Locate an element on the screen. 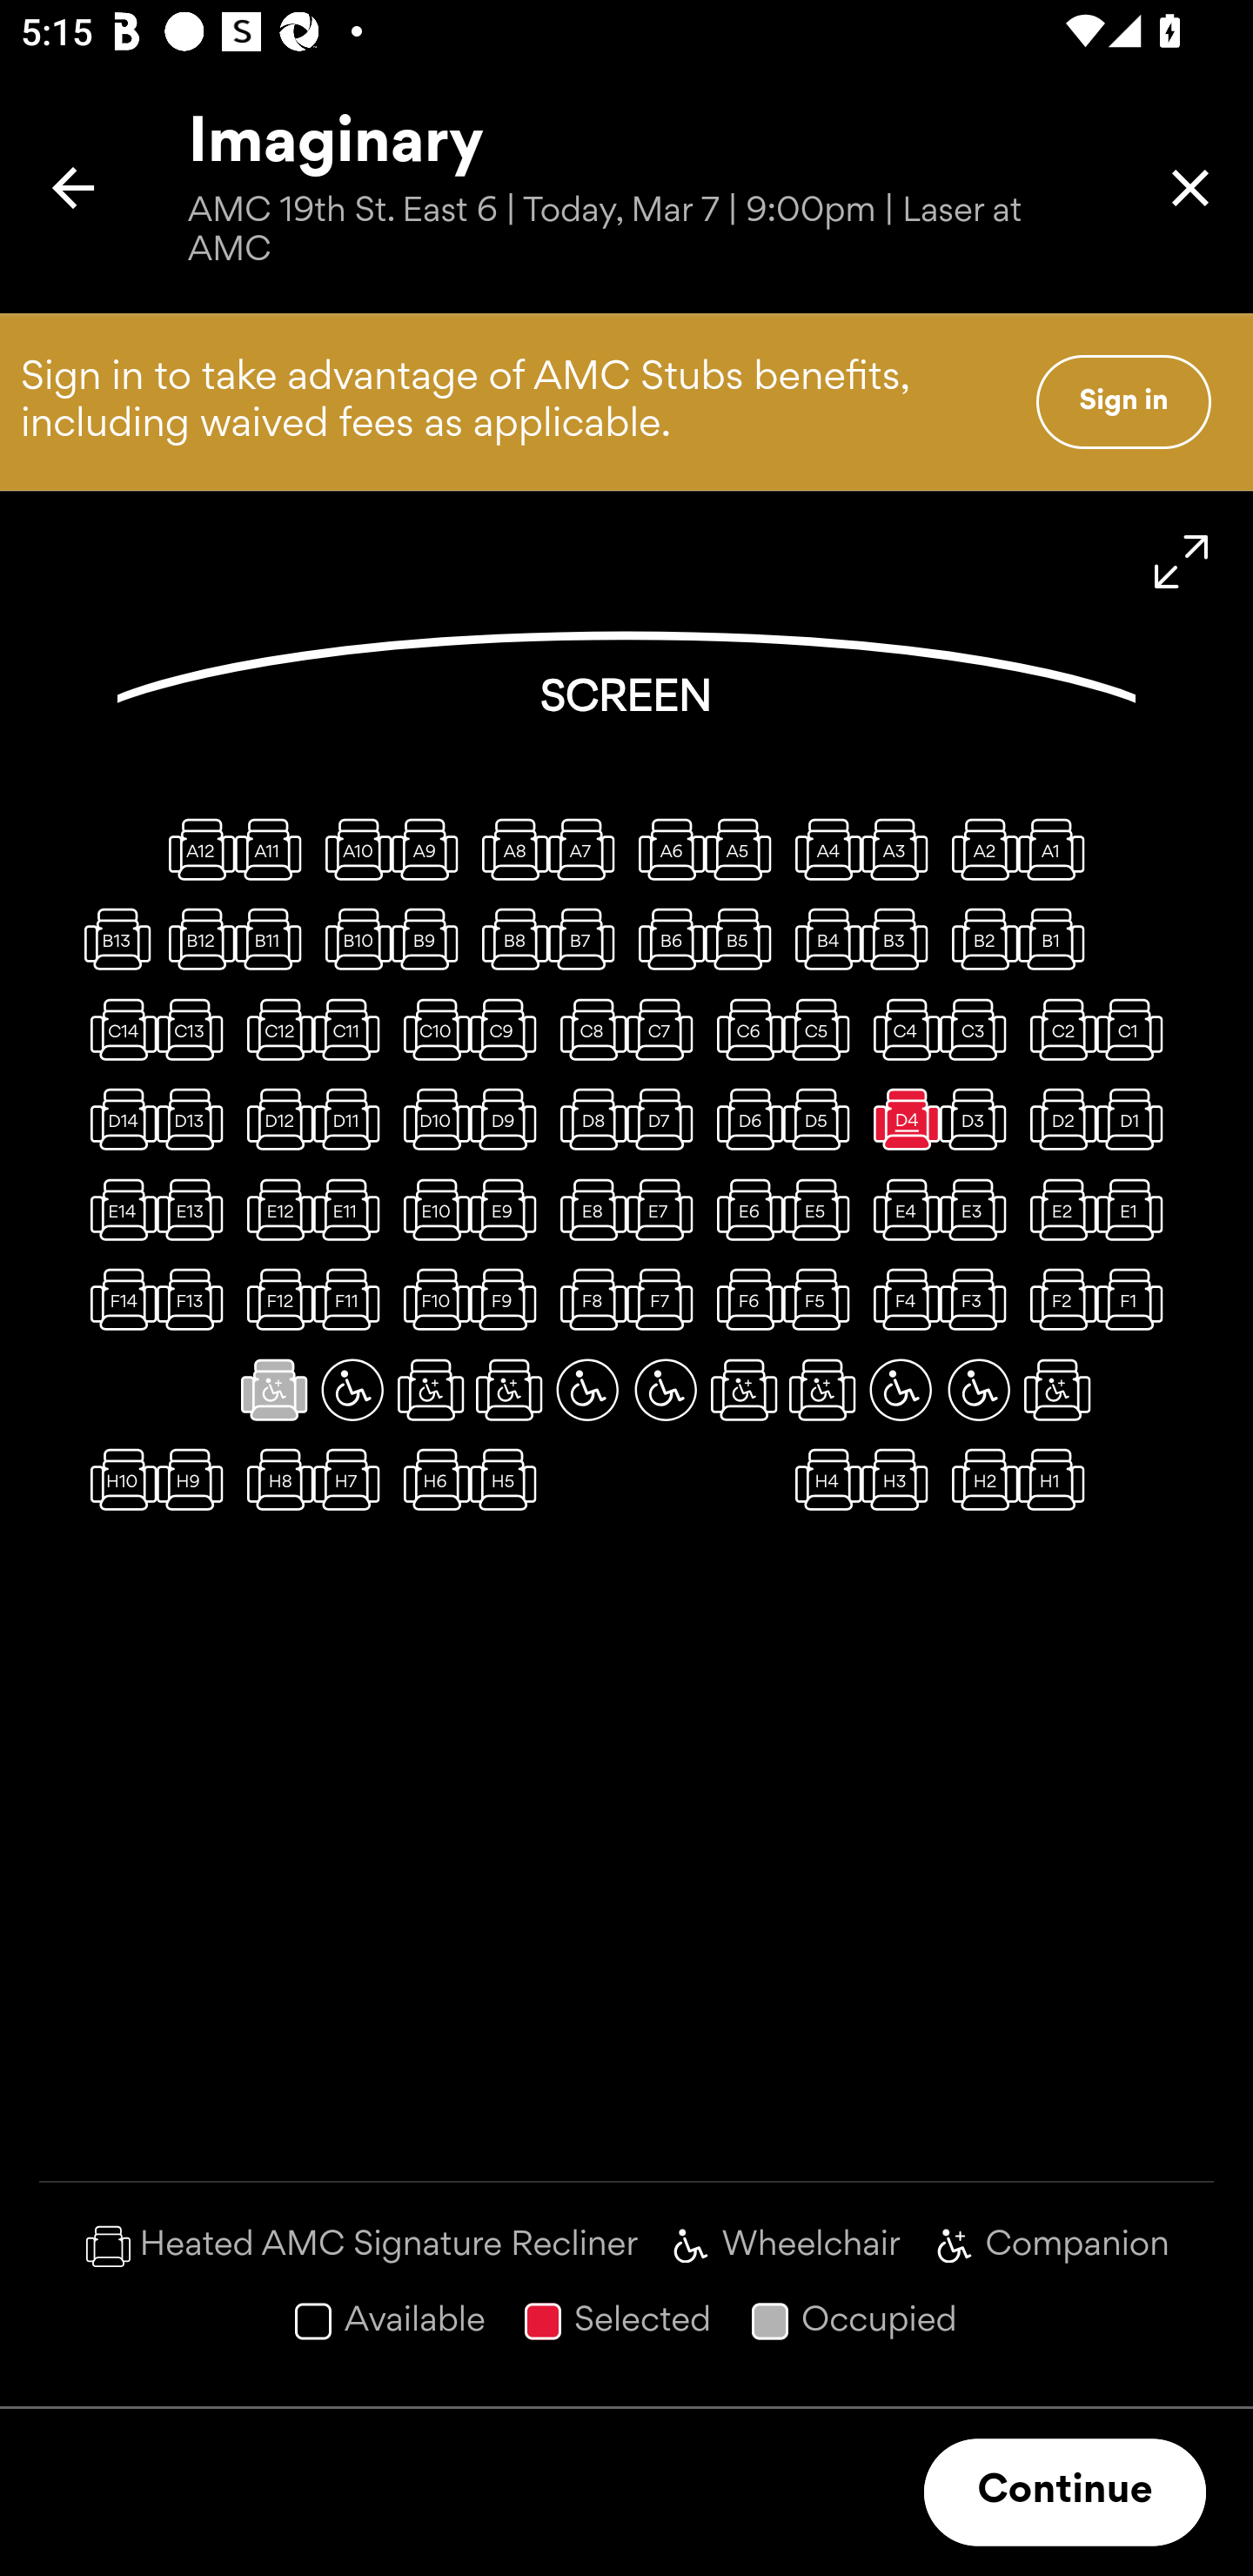 The height and width of the screenshot is (2576, 1253). D11, Regular seat, available is located at coordinates (352, 1119).